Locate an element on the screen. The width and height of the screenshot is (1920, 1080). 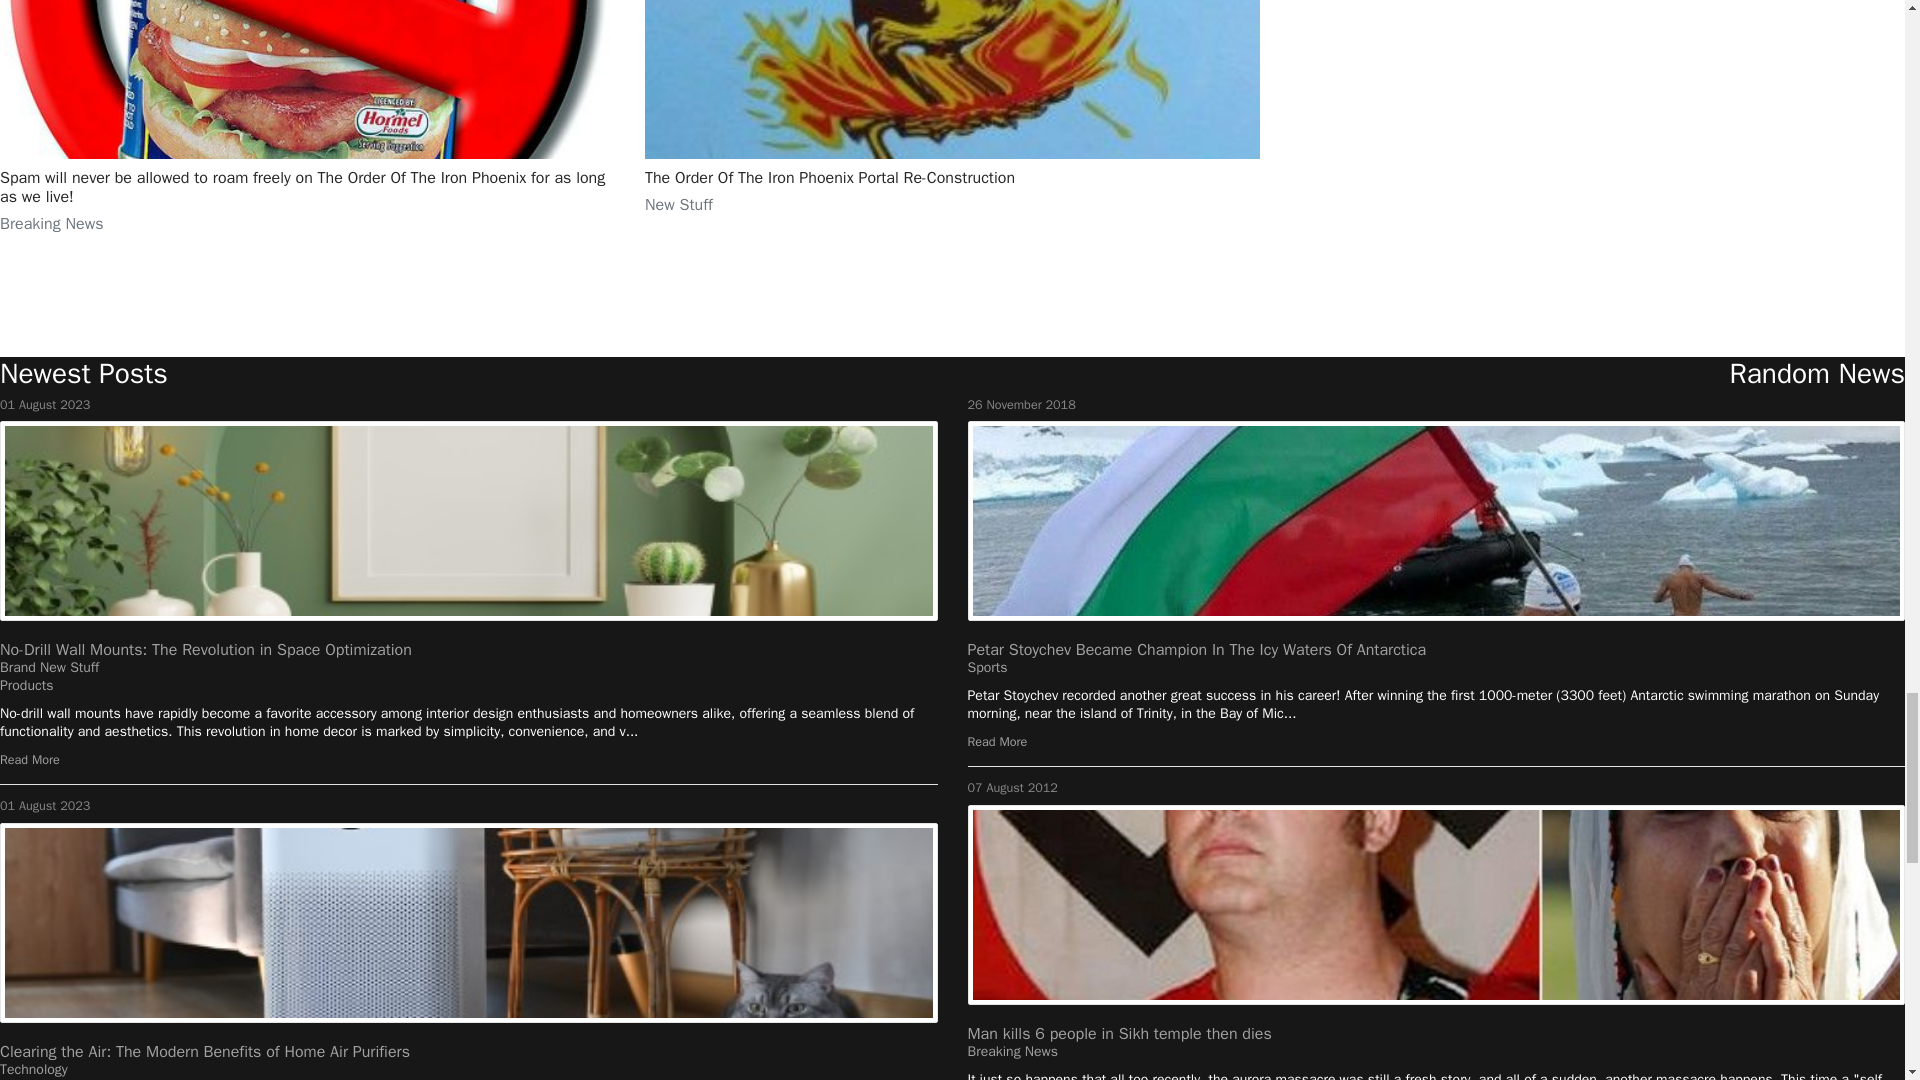
Hanging is located at coordinates (469, 521).